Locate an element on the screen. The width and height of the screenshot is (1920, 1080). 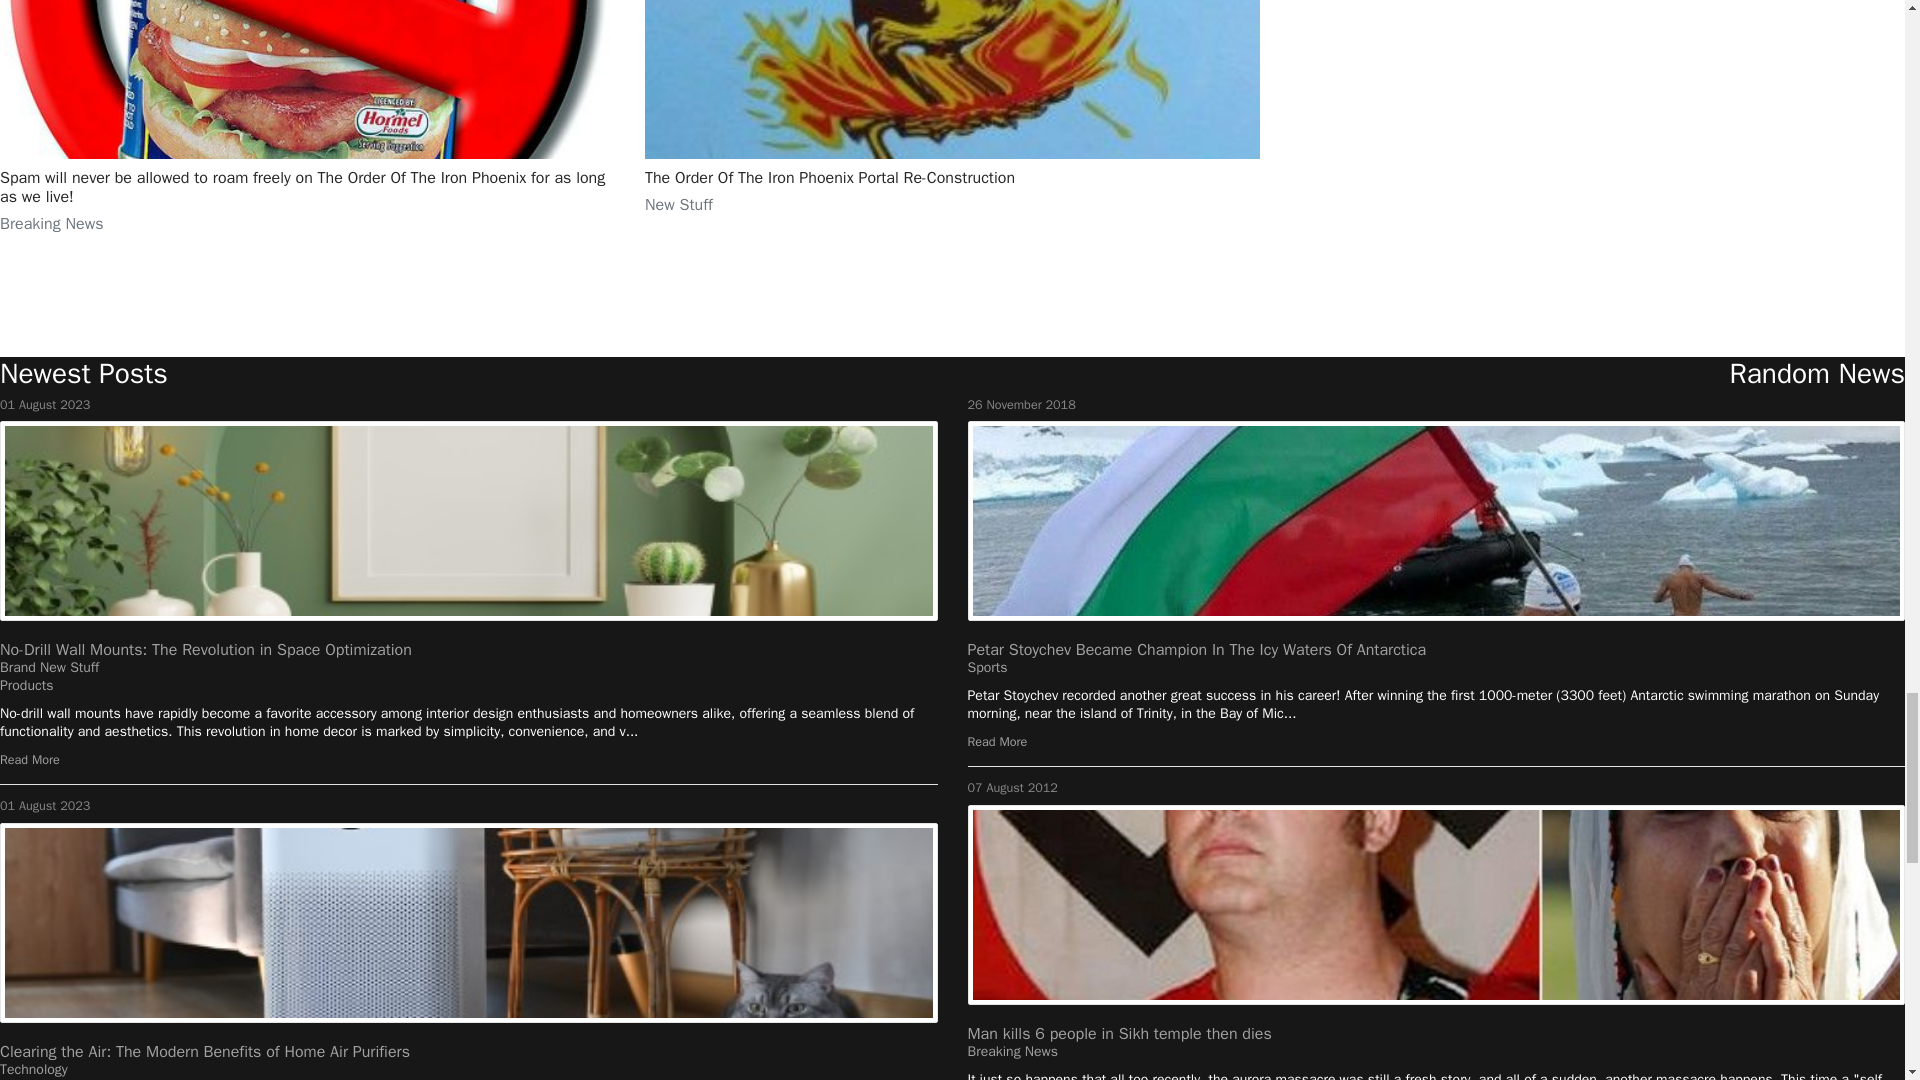
Hanging is located at coordinates (469, 521).